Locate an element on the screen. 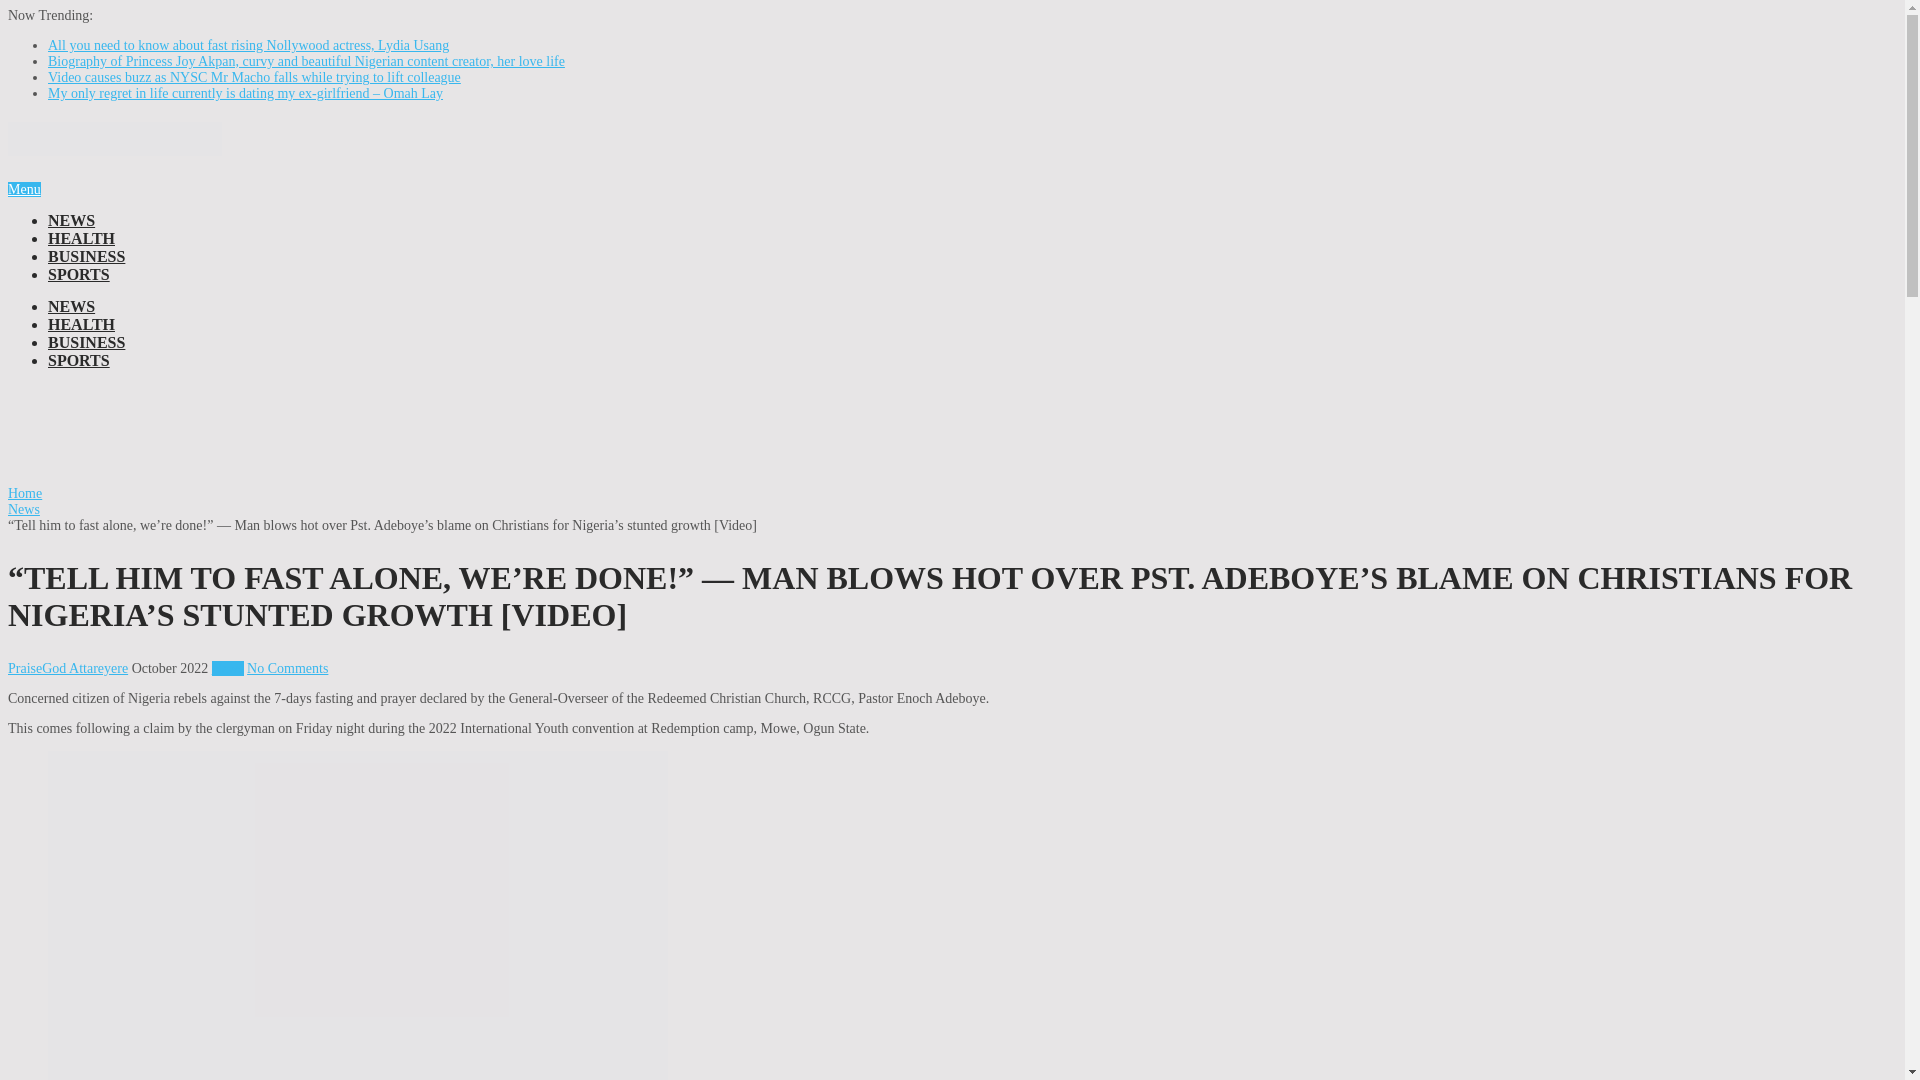 This screenshot has height=1080, width=1920. NEWS is located at coordinates (71, 220).